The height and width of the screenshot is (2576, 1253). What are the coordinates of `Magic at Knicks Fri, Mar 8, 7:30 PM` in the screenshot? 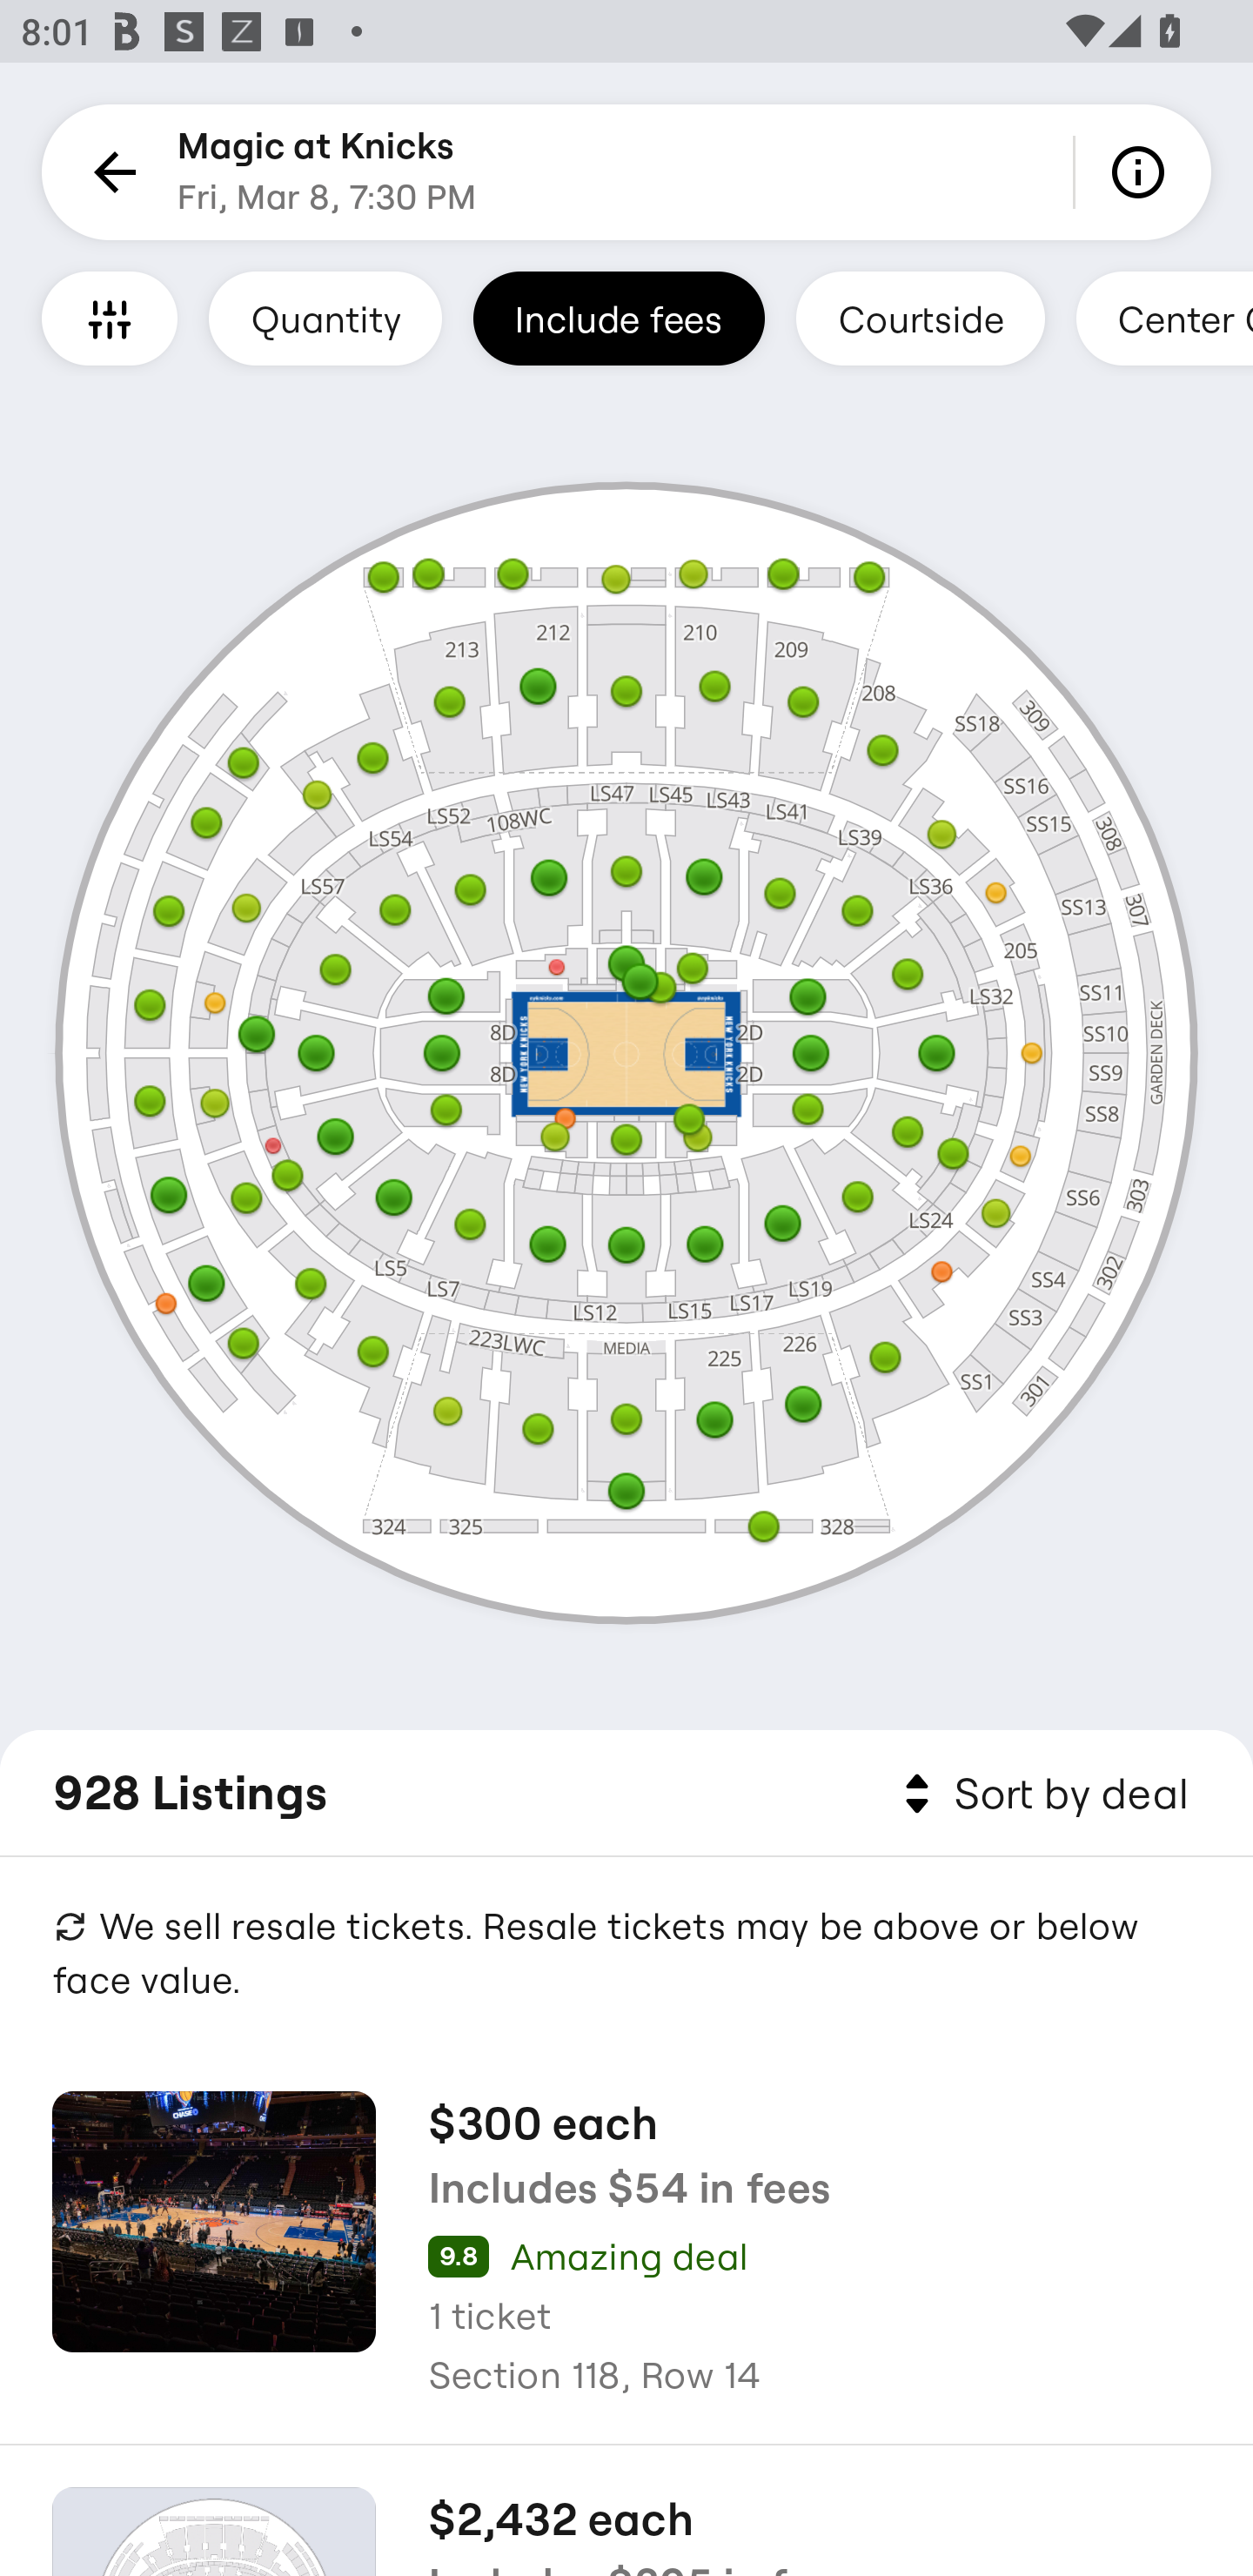 It's located at (327, 172).